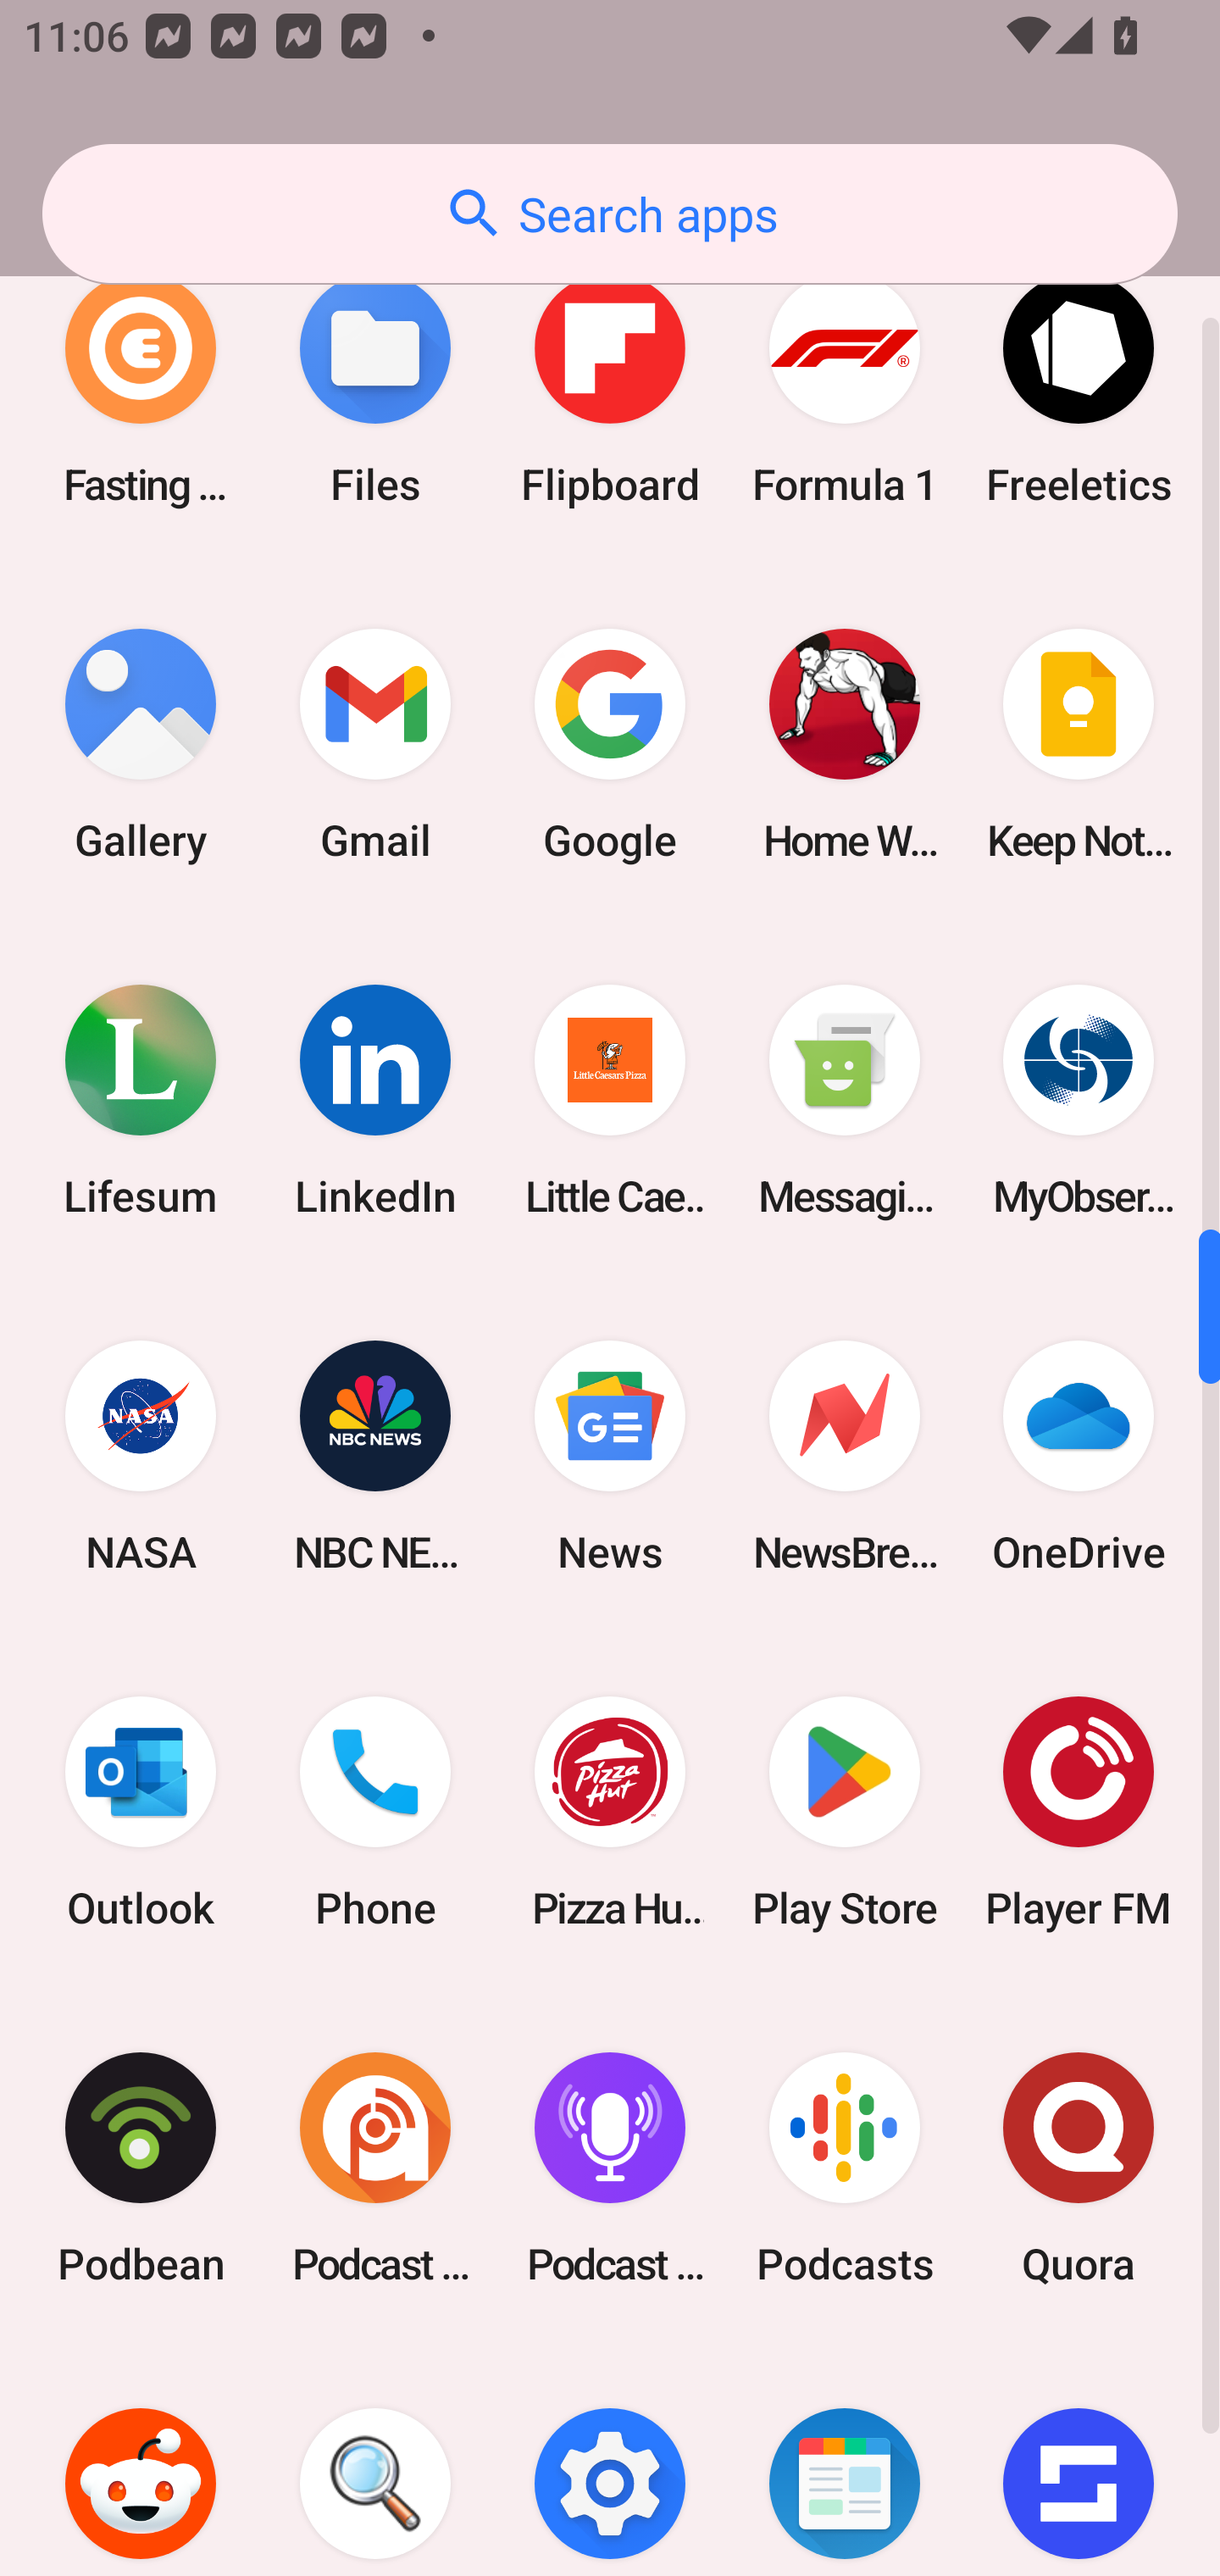 This screenshot has height=2576, width=1220. What do you see at coordinates (1079, 744) in the screenshot?
I see `Keep Notes` at bounding box center [1079, 744].